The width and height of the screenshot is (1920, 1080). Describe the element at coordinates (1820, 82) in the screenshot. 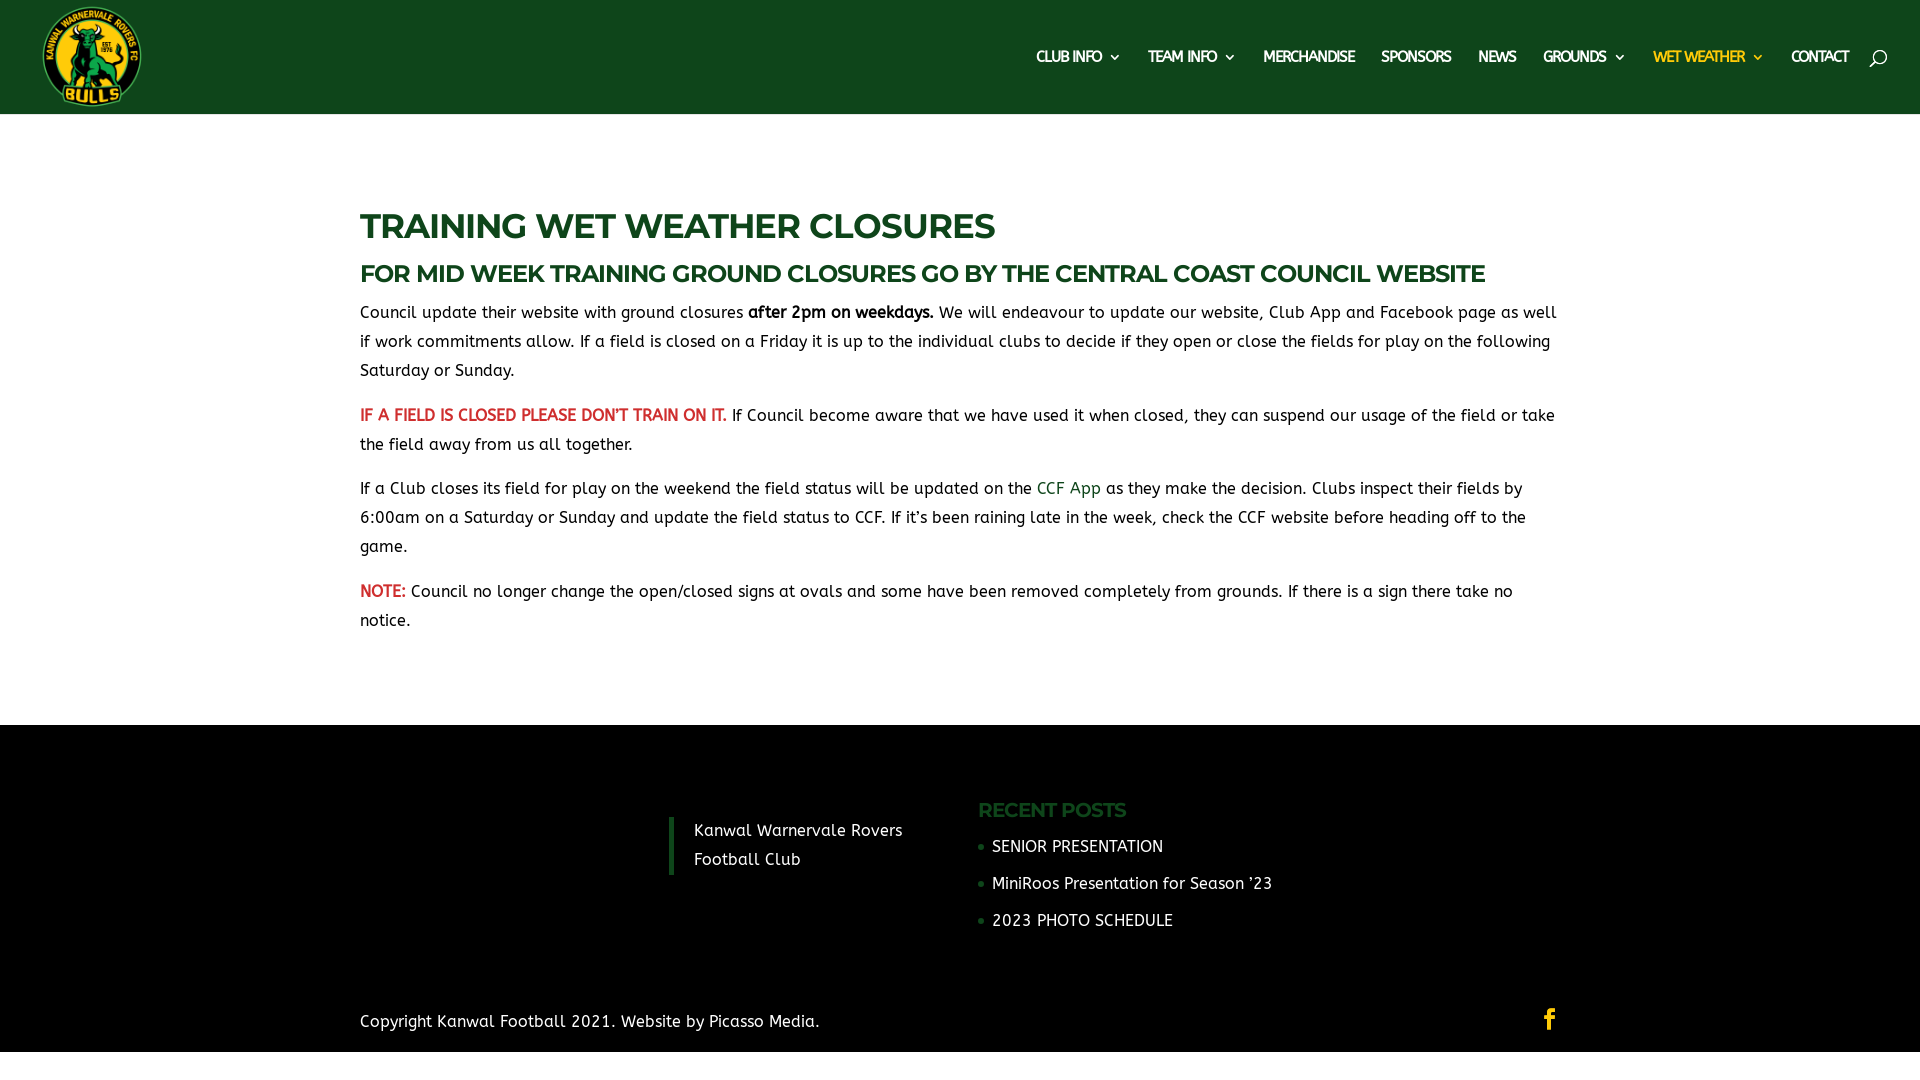

I see `CONTACT` at that location.